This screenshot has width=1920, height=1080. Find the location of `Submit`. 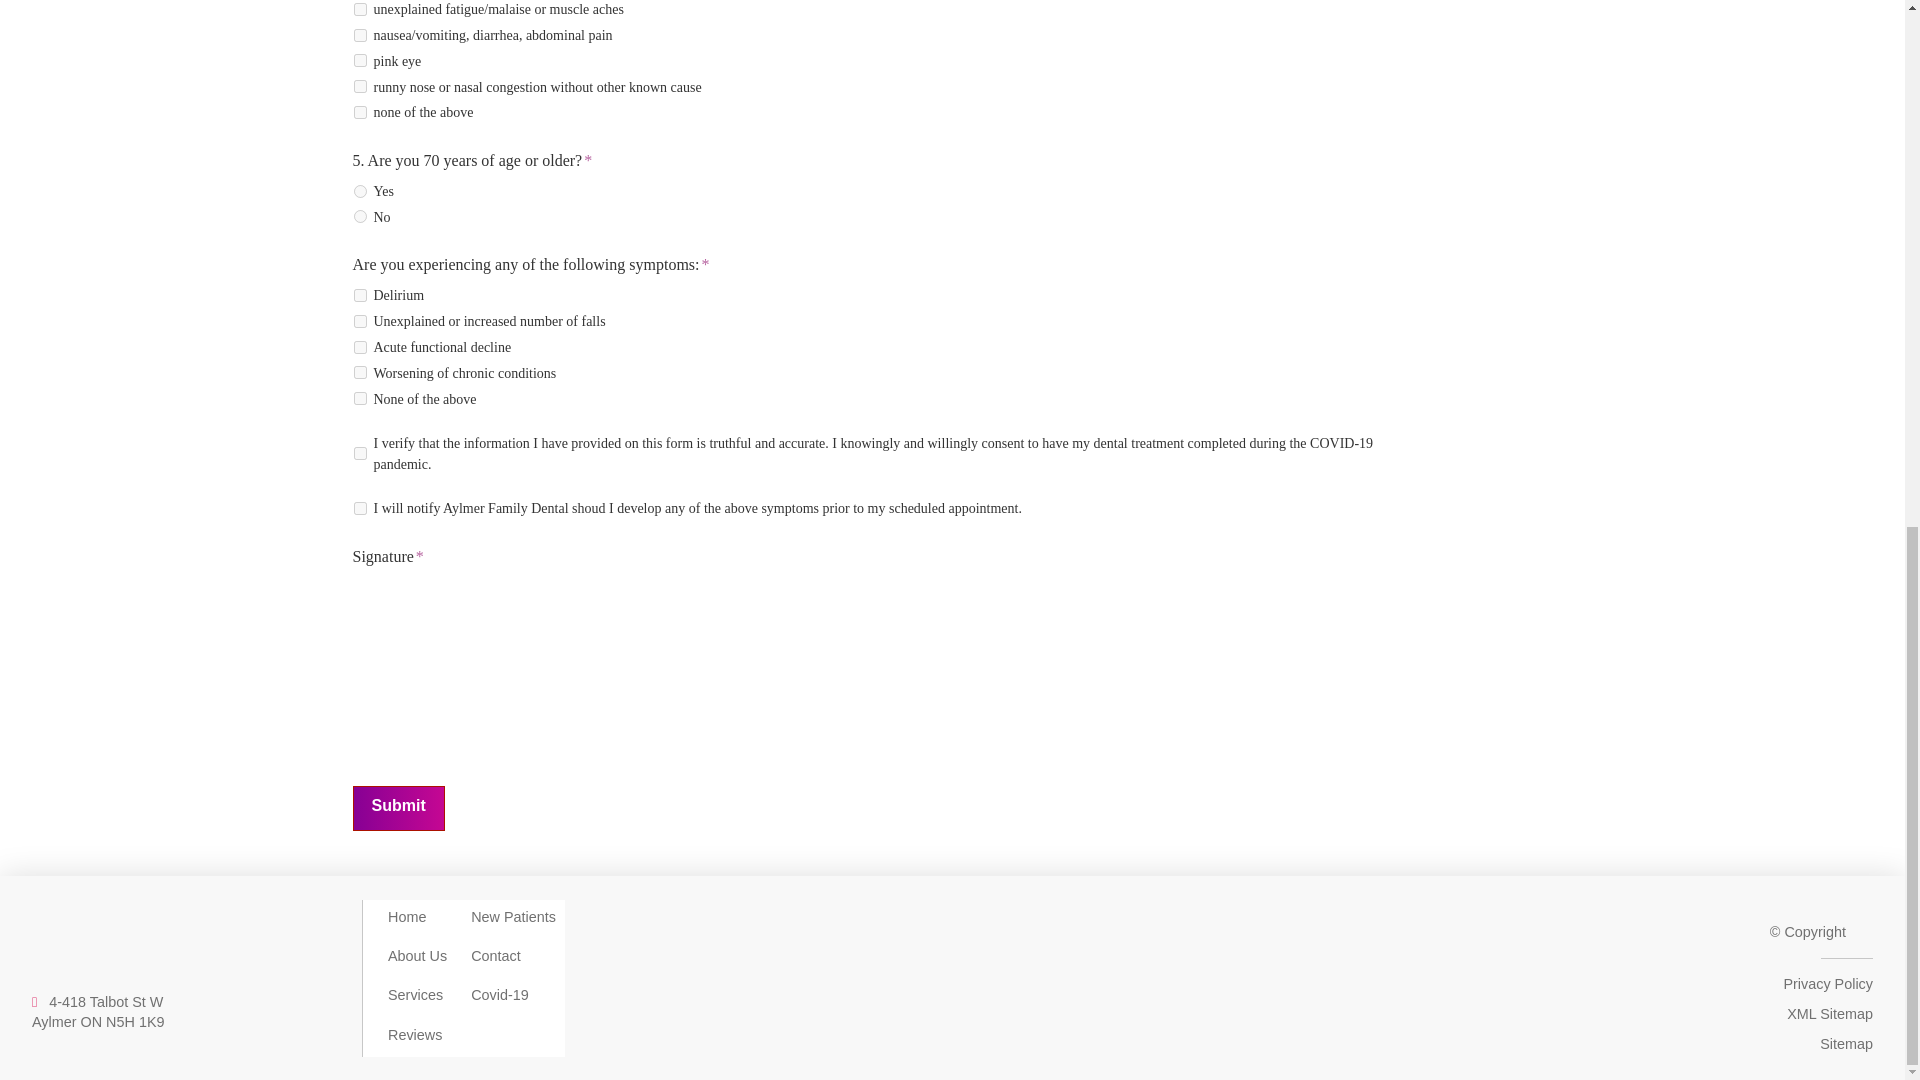

Submit is located at coordinates (513, 916).